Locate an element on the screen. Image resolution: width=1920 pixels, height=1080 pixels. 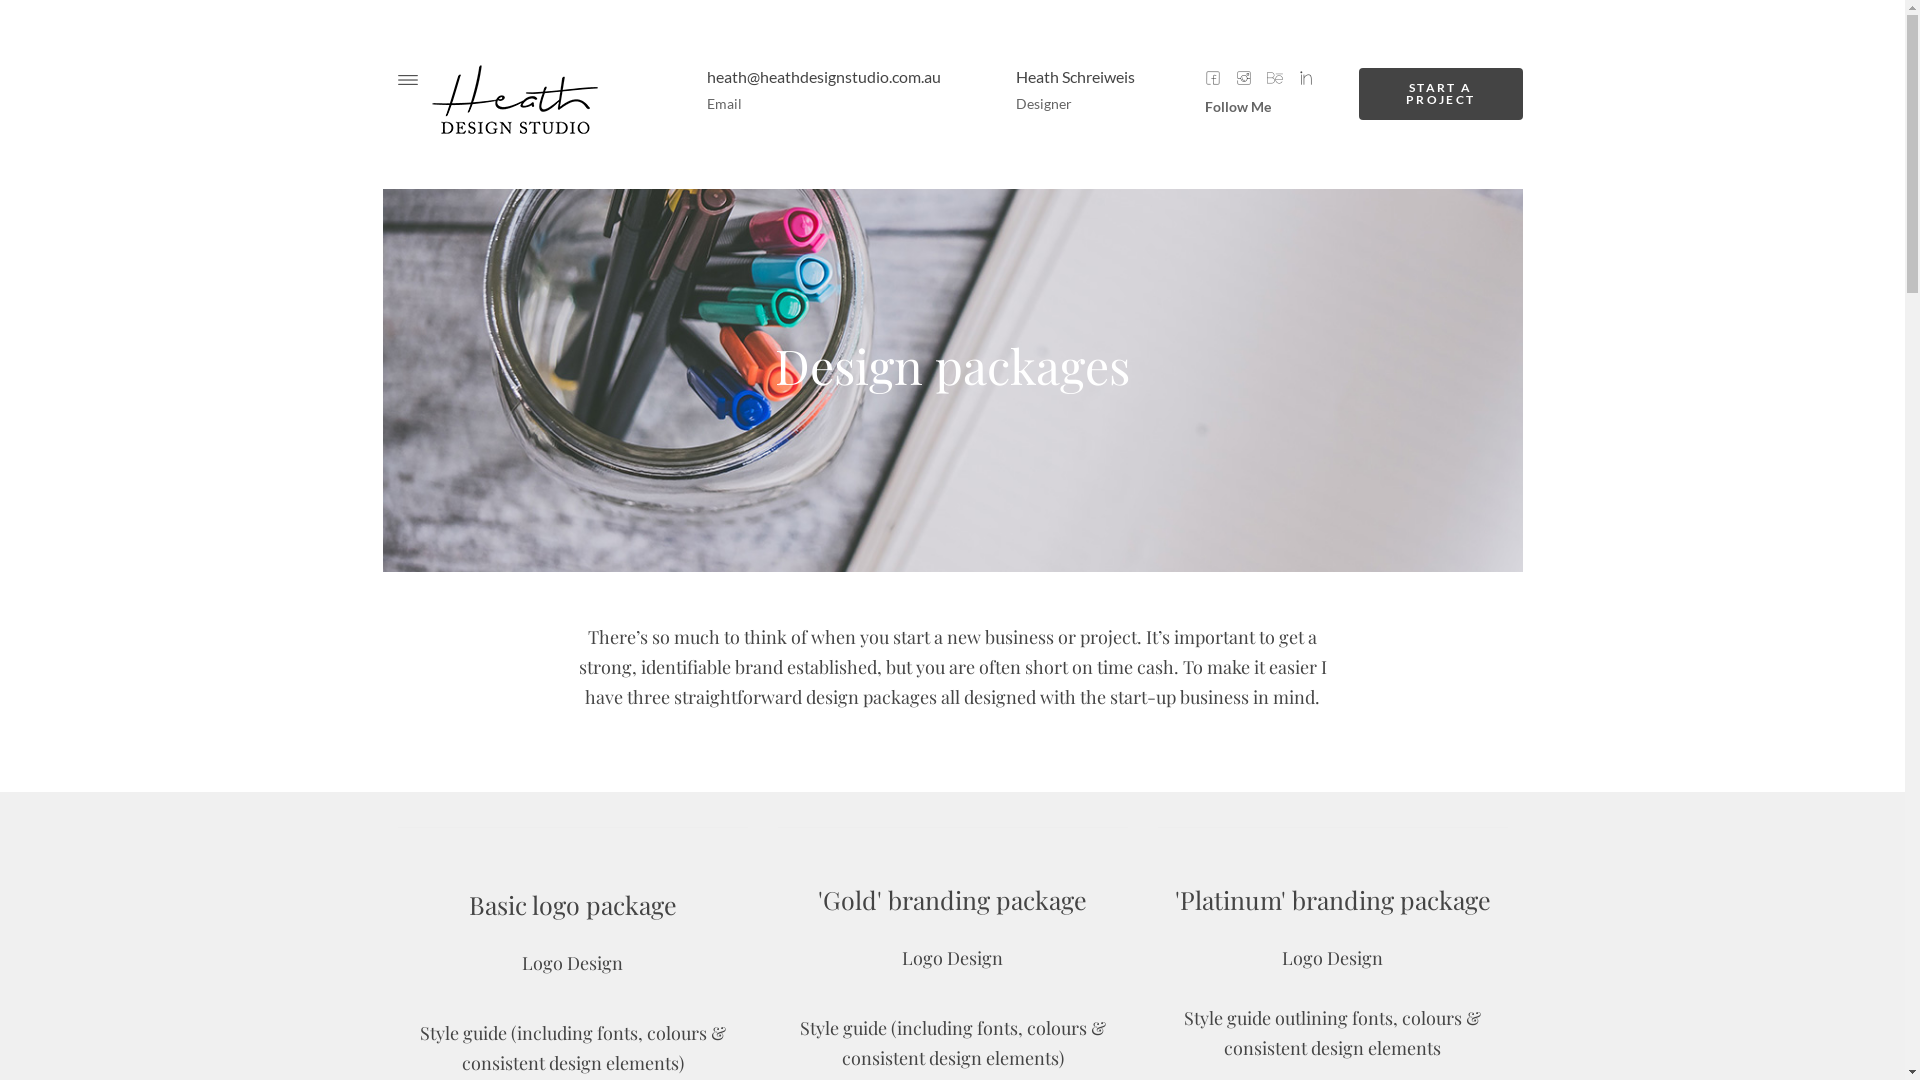
START A PROJECT is located at coordinates (1441, 94).